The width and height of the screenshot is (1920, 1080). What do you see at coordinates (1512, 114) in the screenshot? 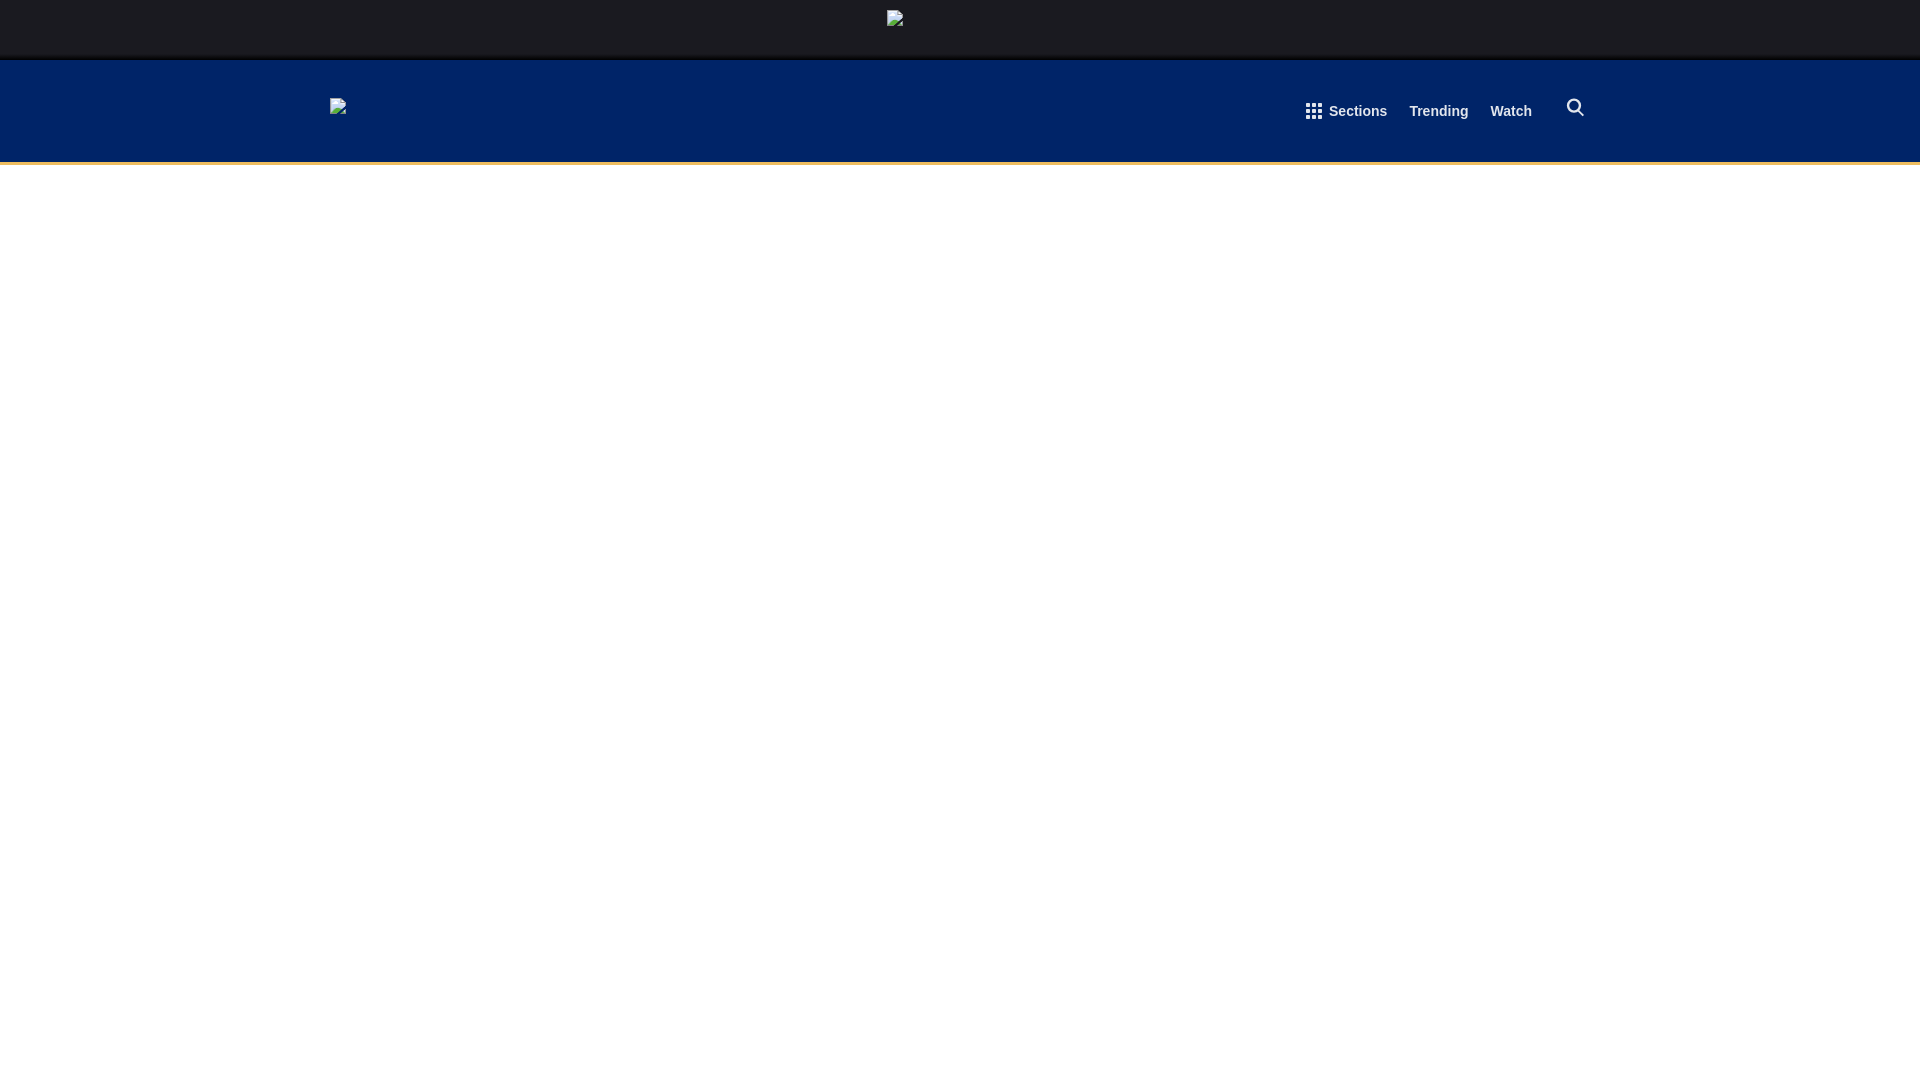
I see `Watch` at bounding box center [1512, 114].